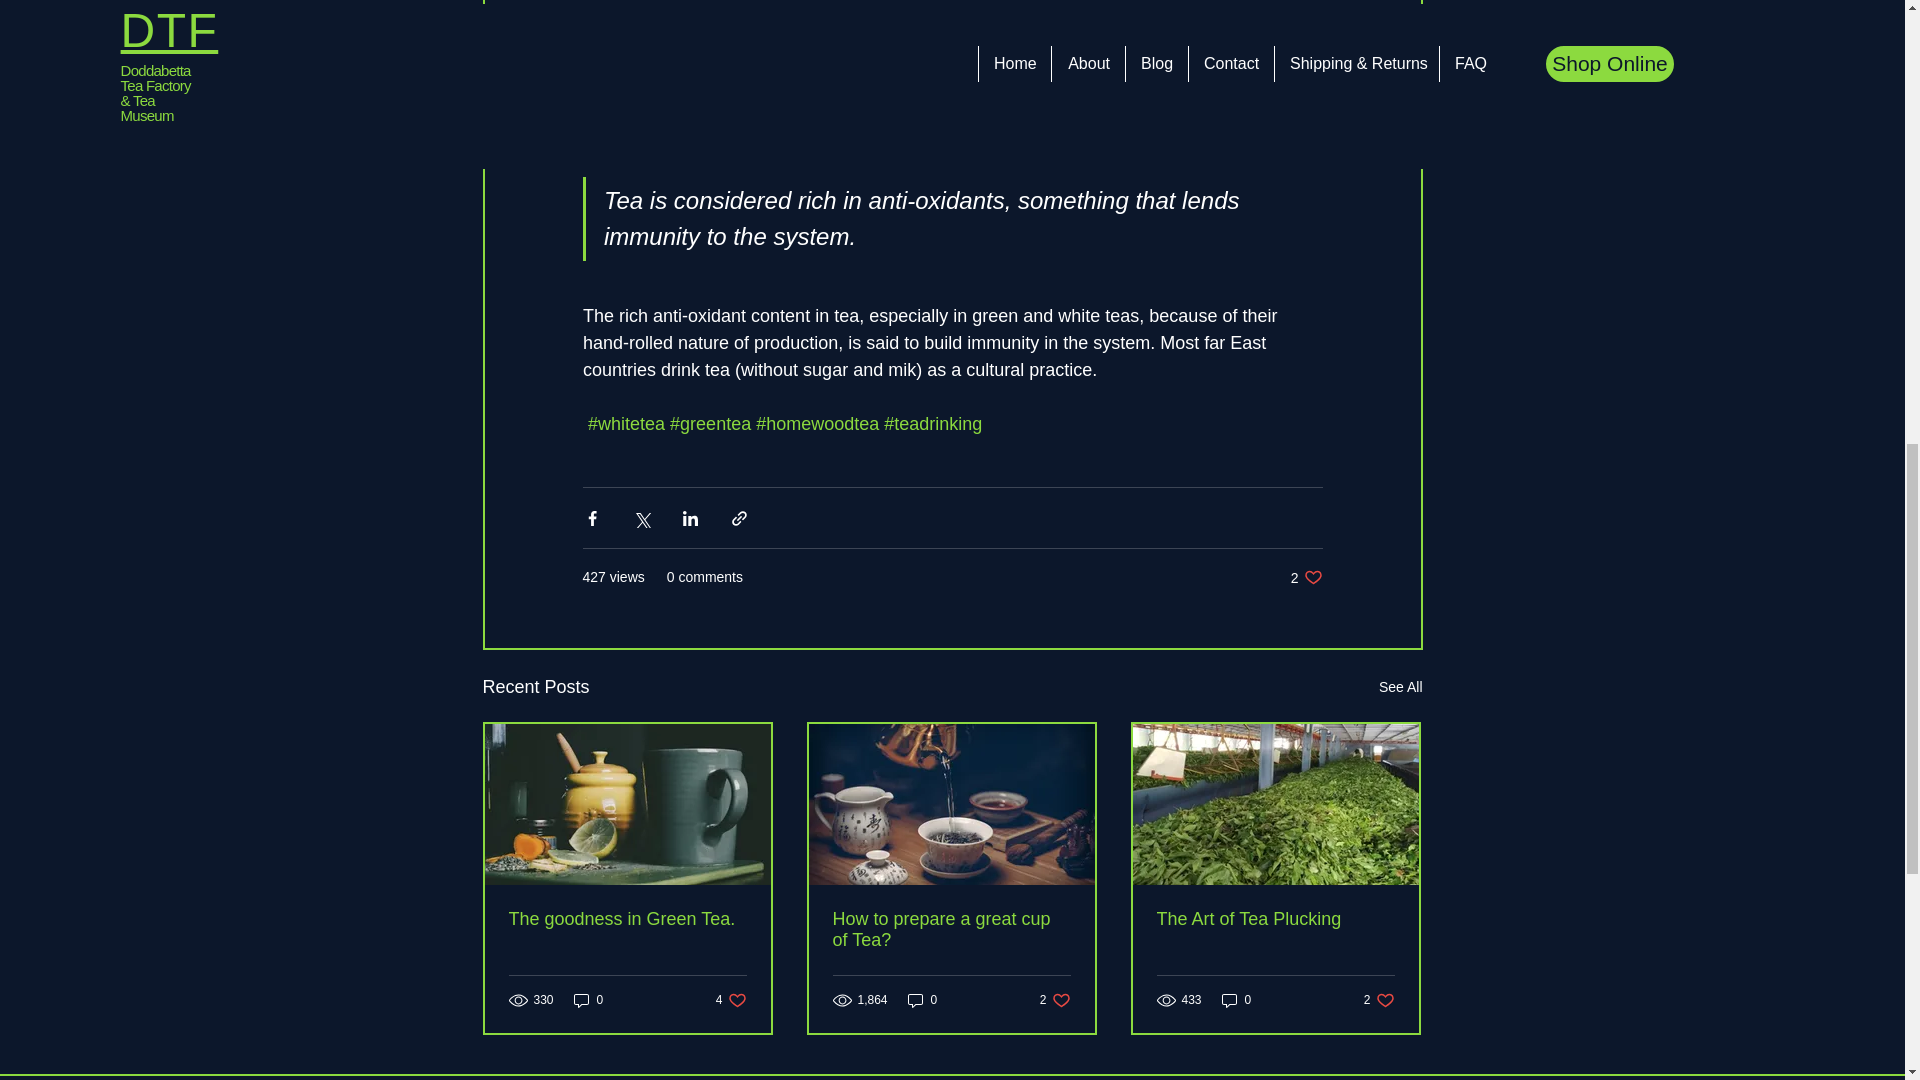 This screenshot has height=1080, width=1920. What do you see at coordinates (731, 1000) in the screenshot?
I see `The Art of Tea Plucking` at bounding box center [731, 1000].